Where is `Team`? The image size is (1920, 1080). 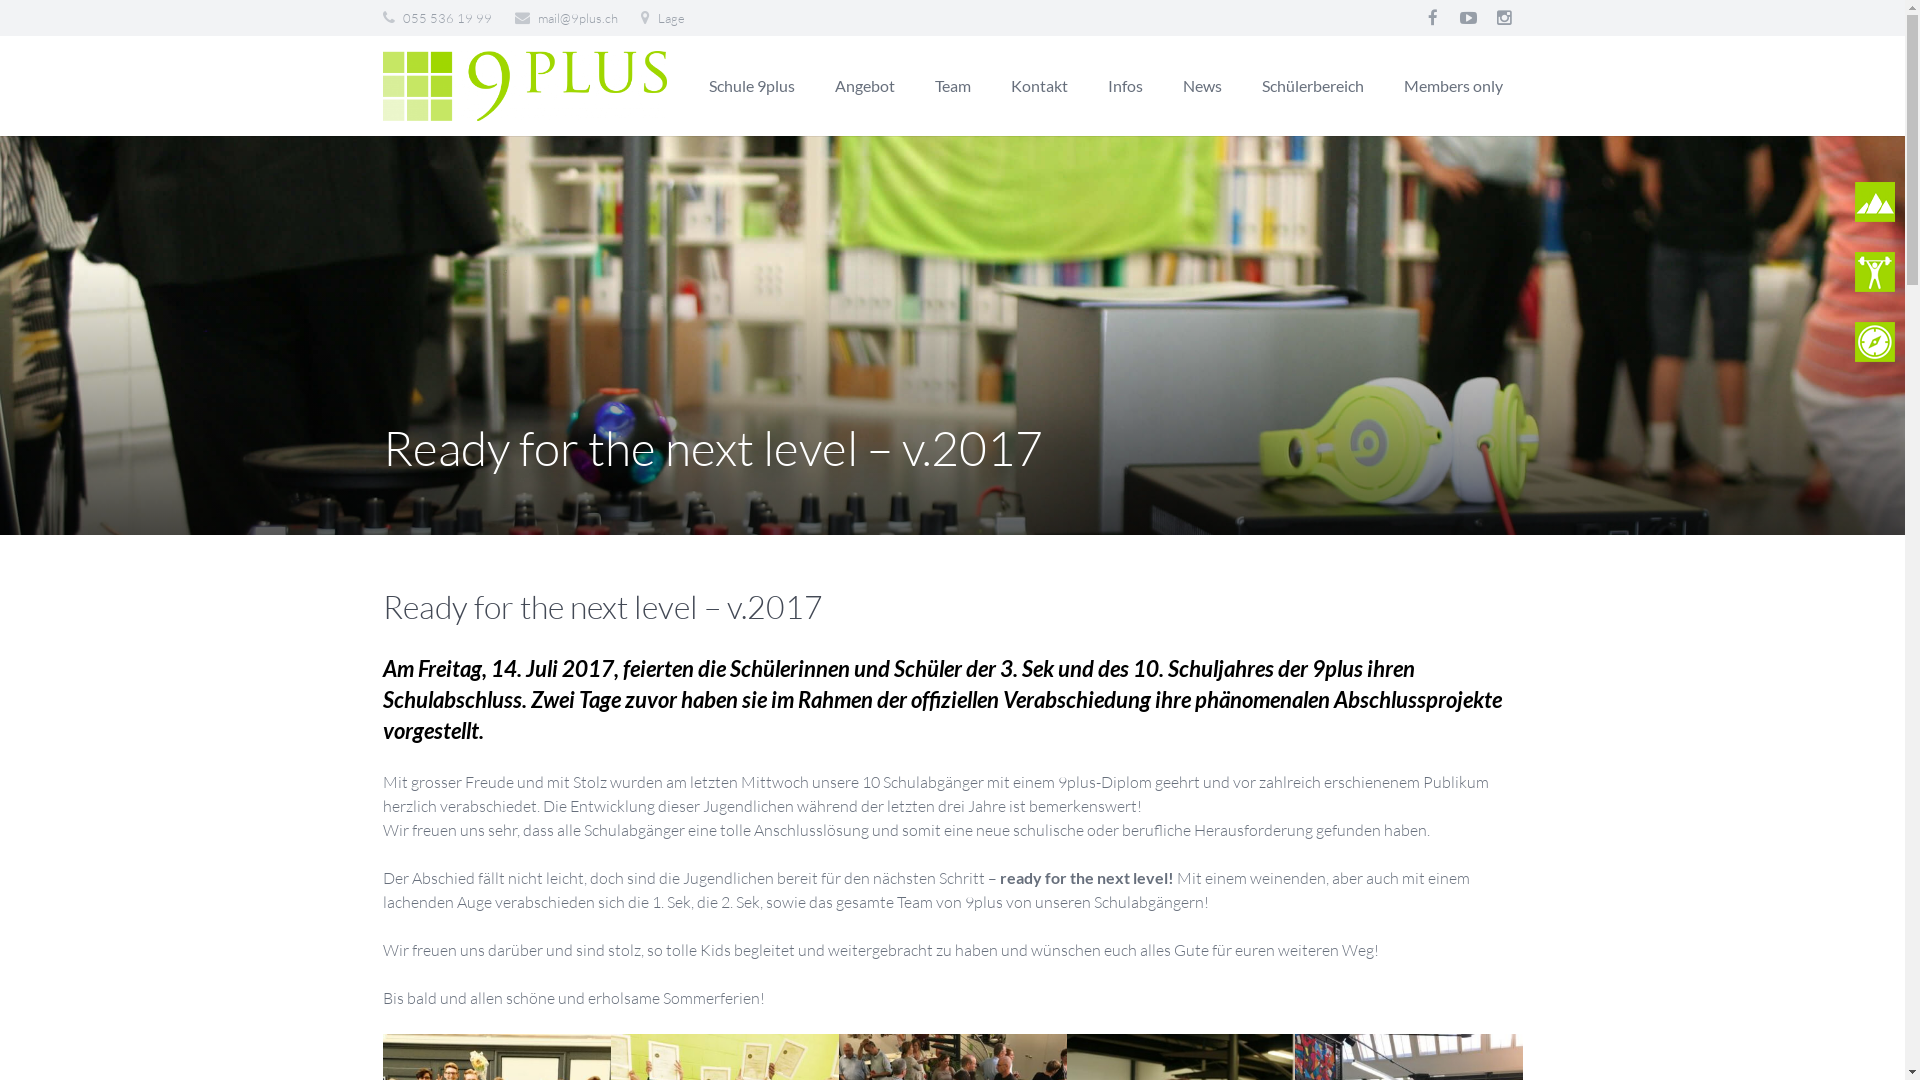
Team is located at coordinates (952, 86).